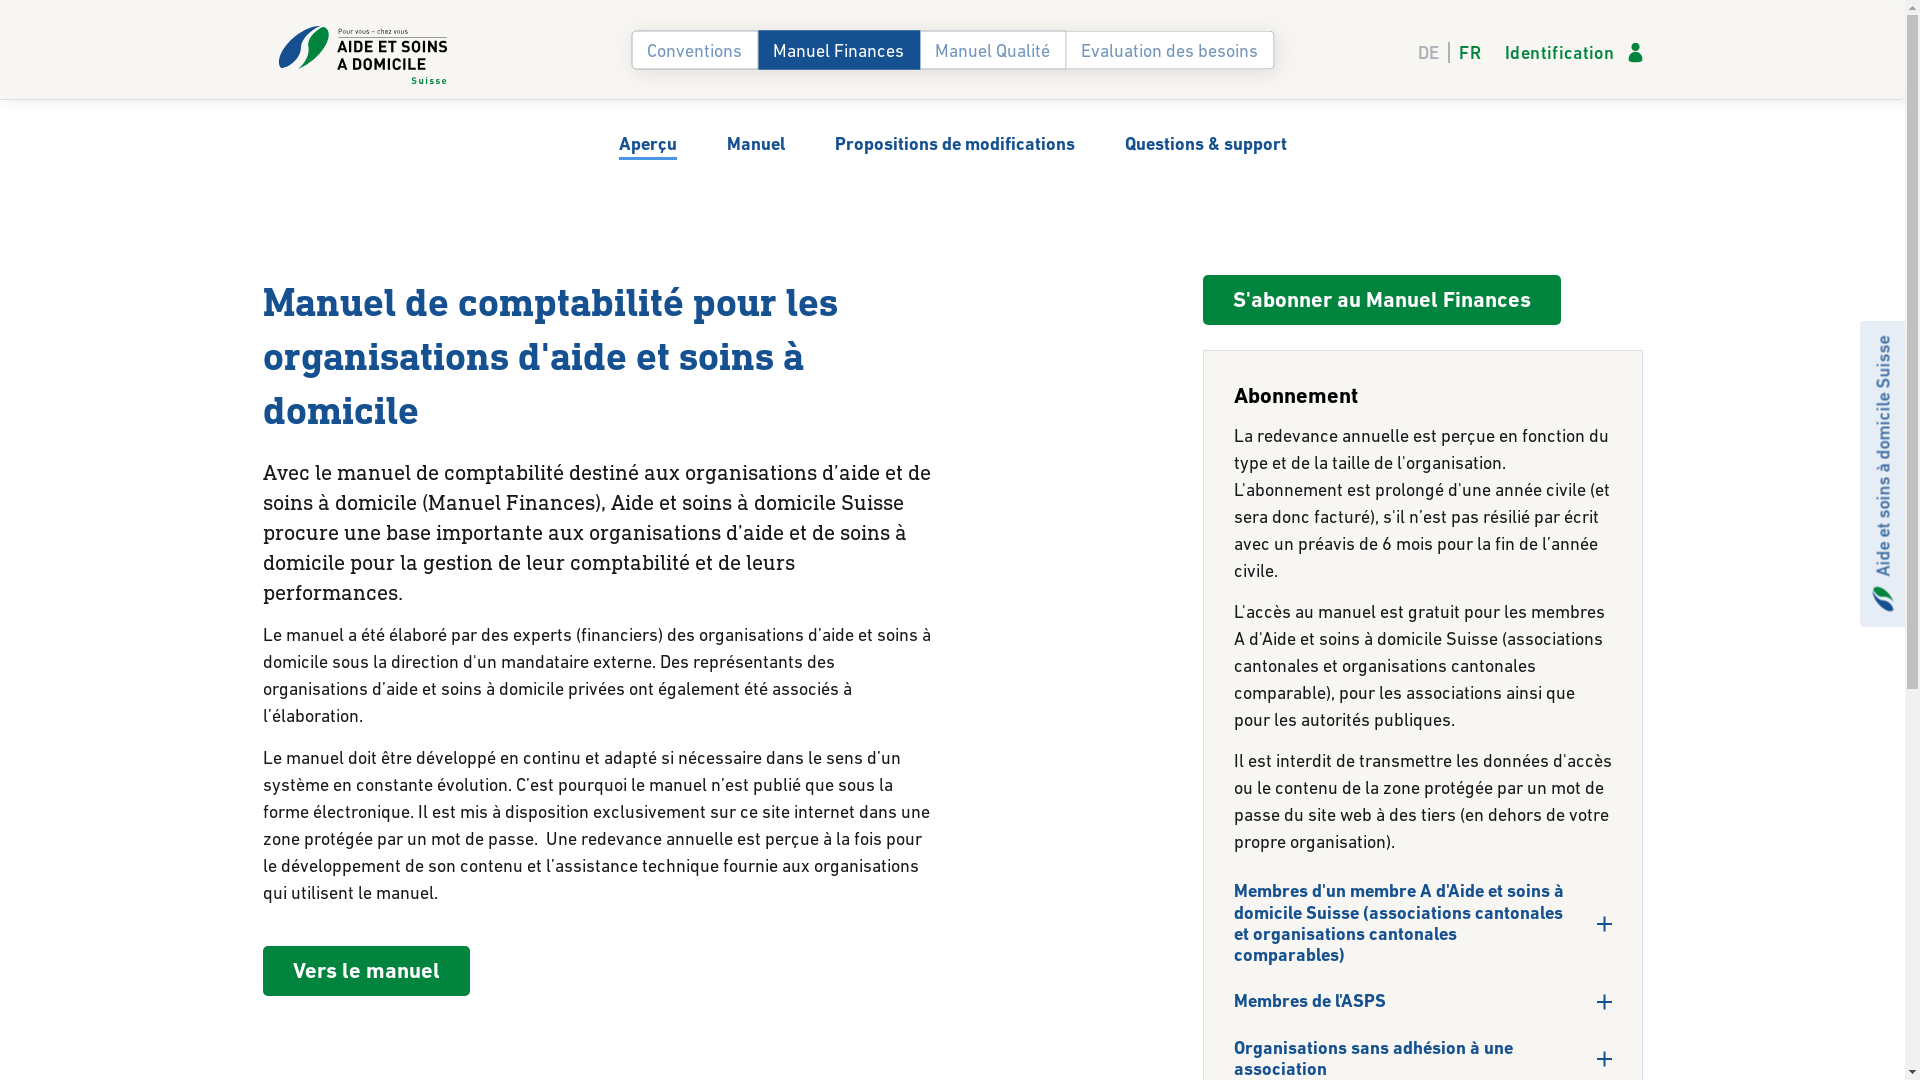 The width and height of the screenshot is (1920, 1080). What do you see at coordinates (1205, 144) in the screenshot?
I see `Questions & support` at bounding box center [1205, 144].